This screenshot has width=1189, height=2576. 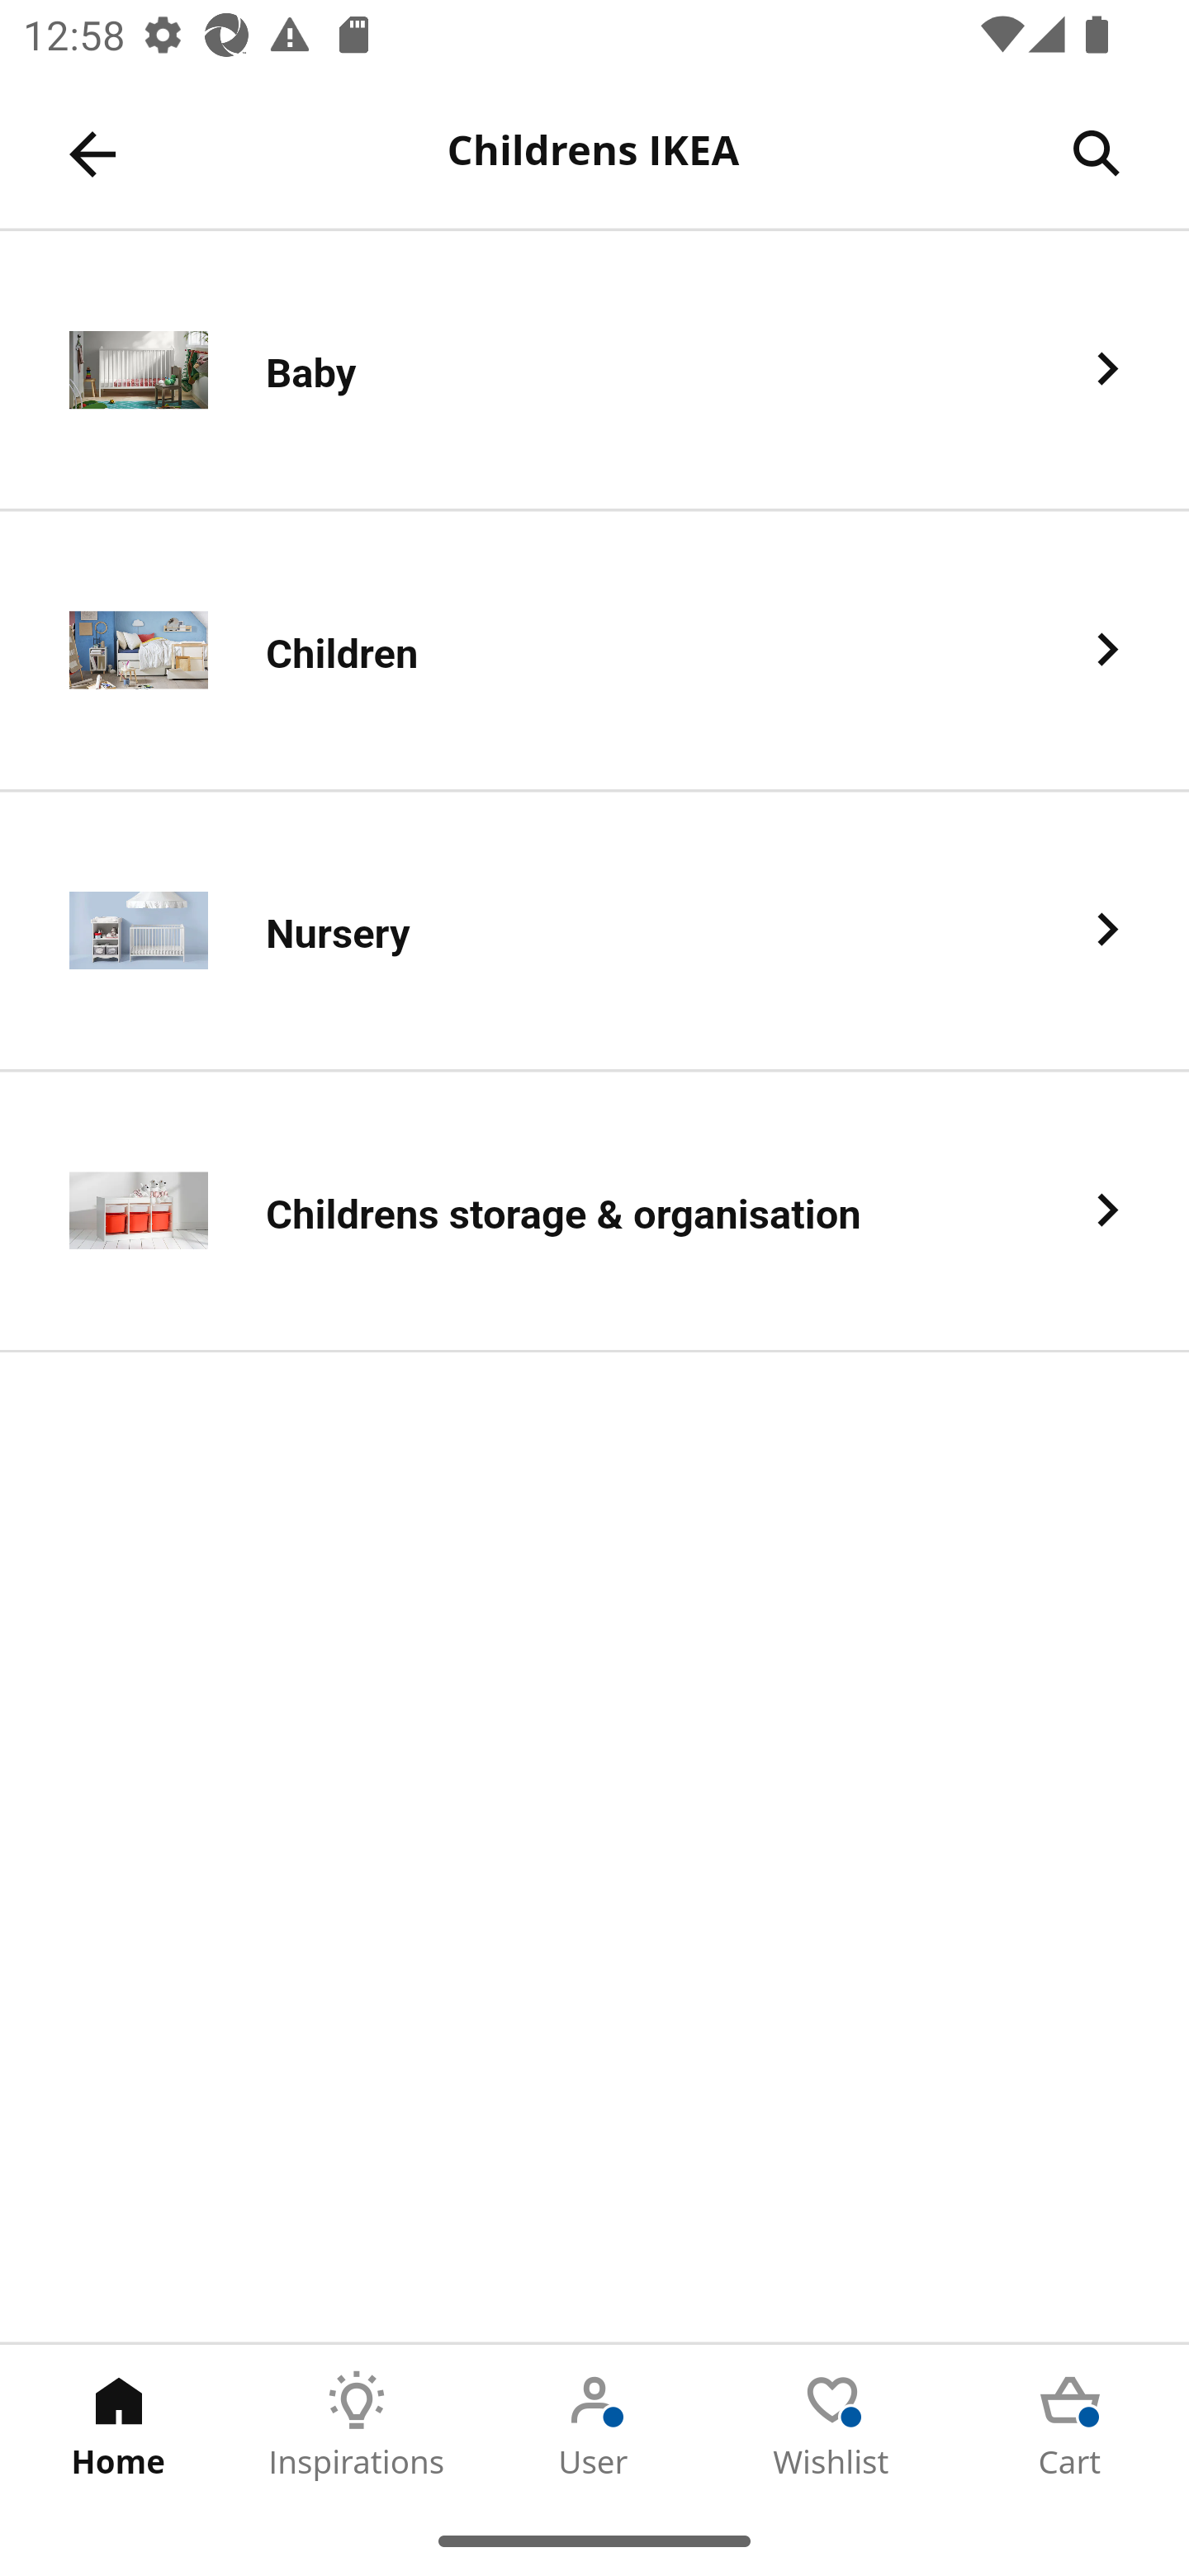 I want to click on Nursery, so click(x=594, y=930).